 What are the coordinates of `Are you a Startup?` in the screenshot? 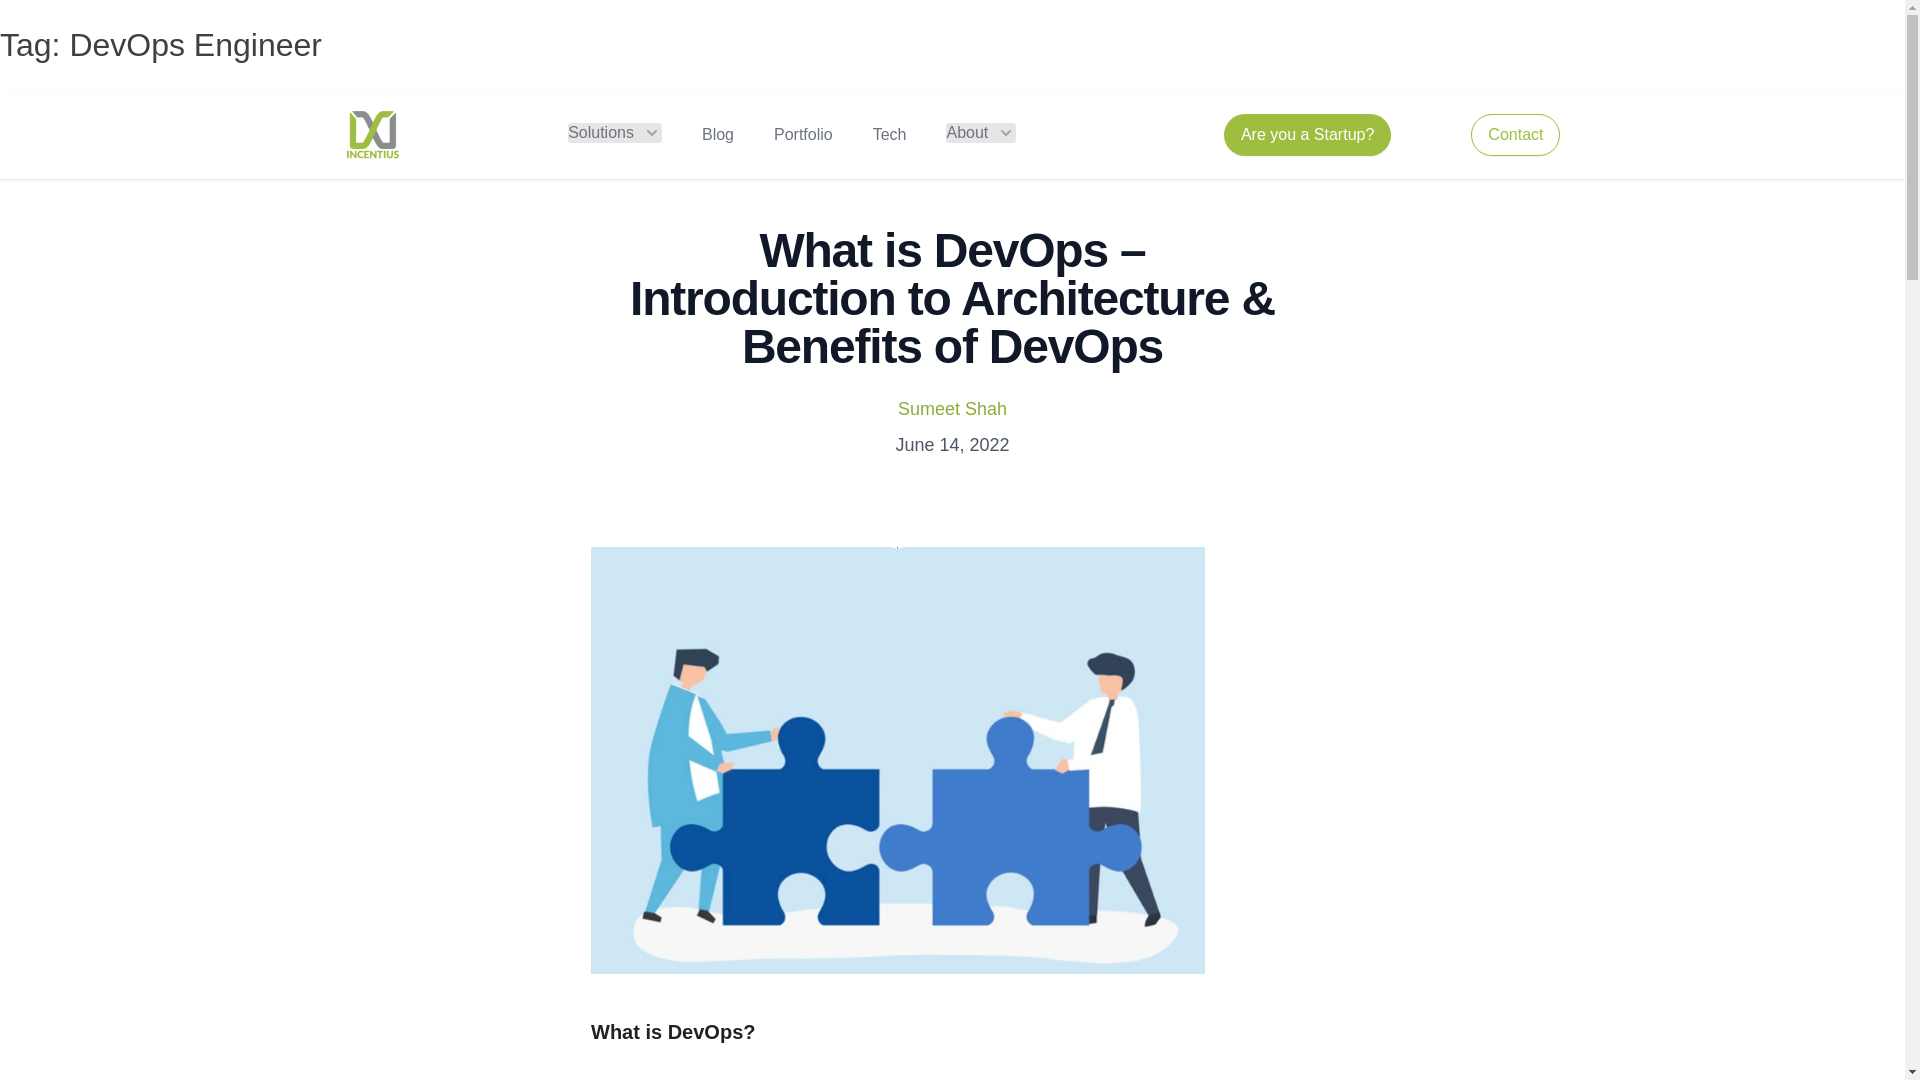 It's located at (1307, 134).